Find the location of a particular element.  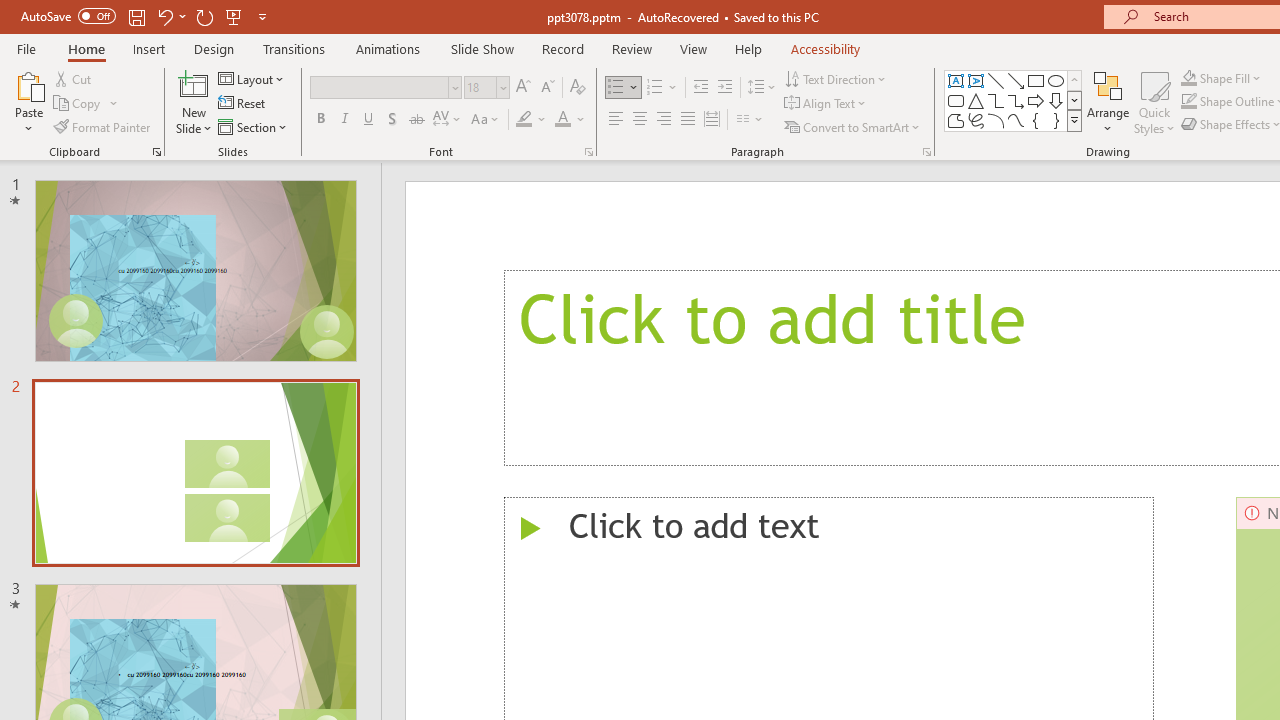

Shape Fill Dark Green, Accent 2 is located at coordinates (1188, 78).